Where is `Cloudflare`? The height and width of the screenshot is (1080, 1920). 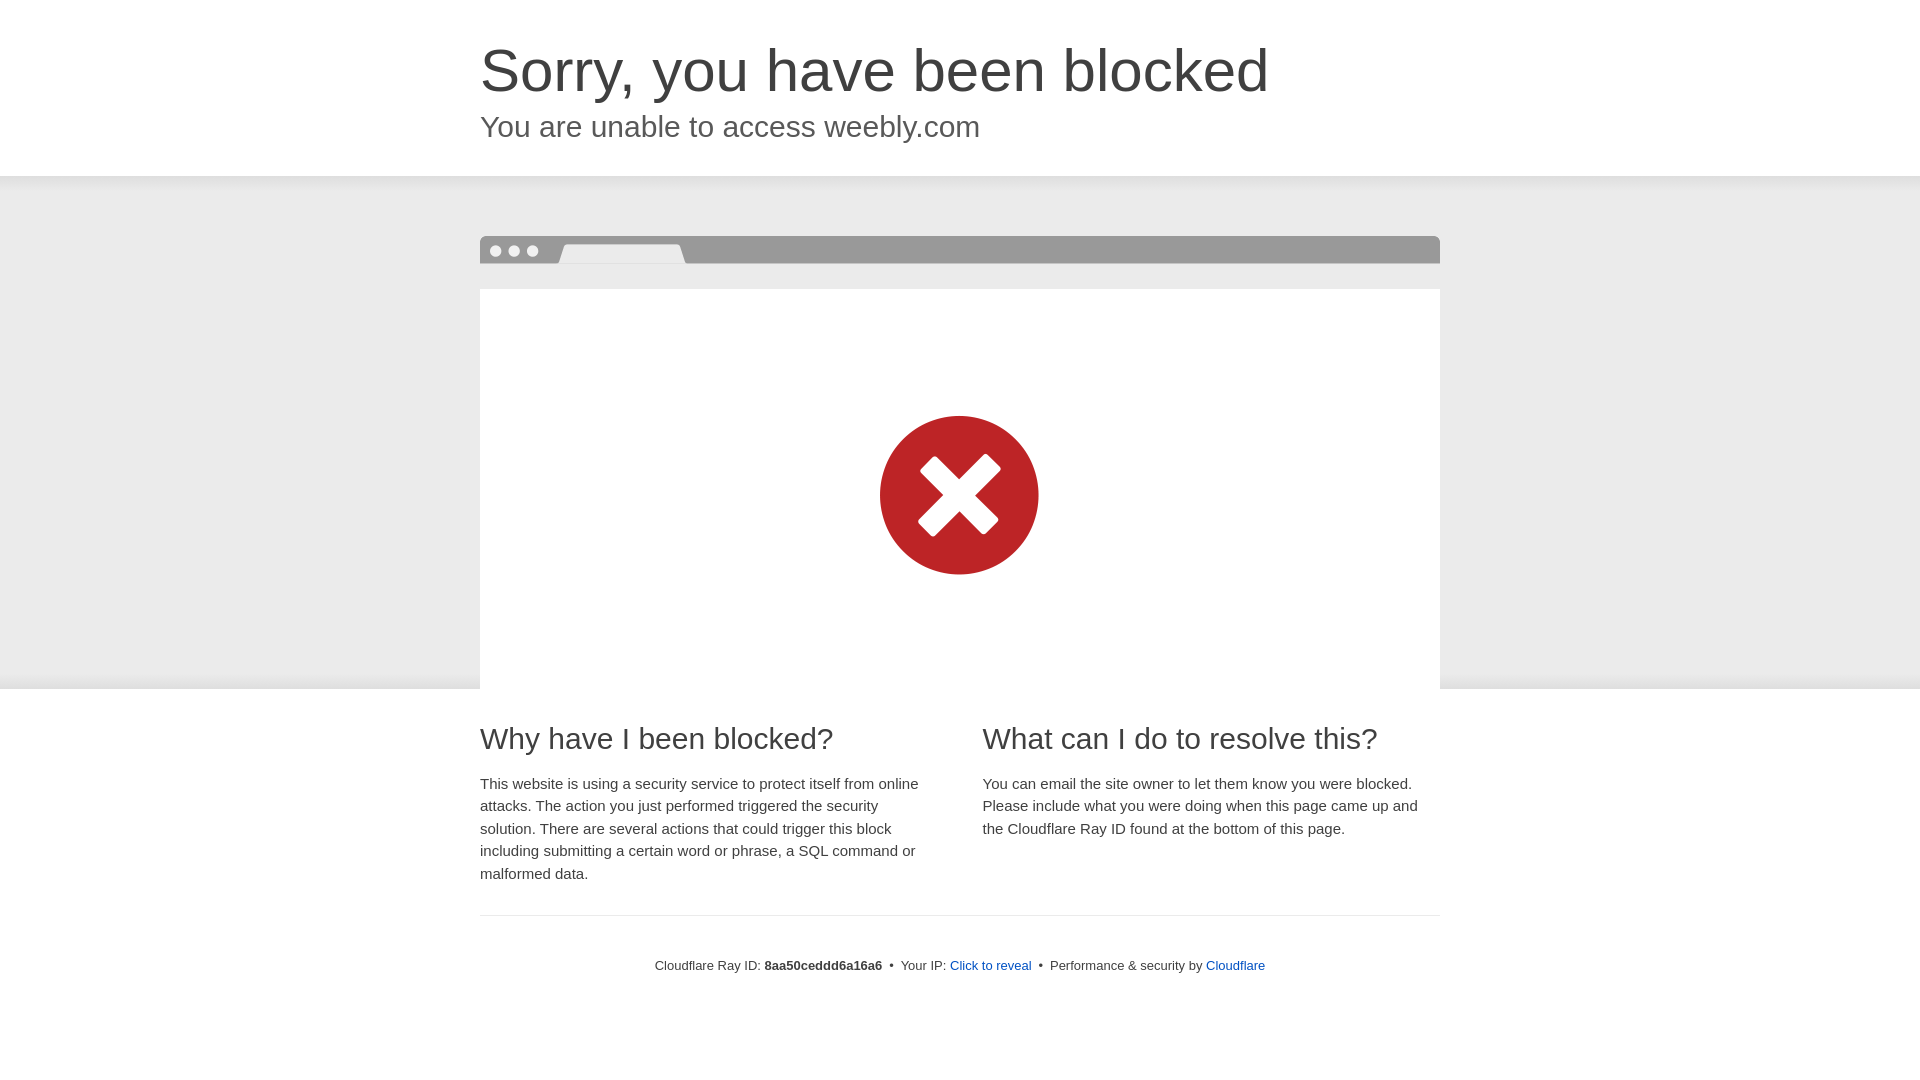
Cloudflare is located at coordinates (1235, 965).